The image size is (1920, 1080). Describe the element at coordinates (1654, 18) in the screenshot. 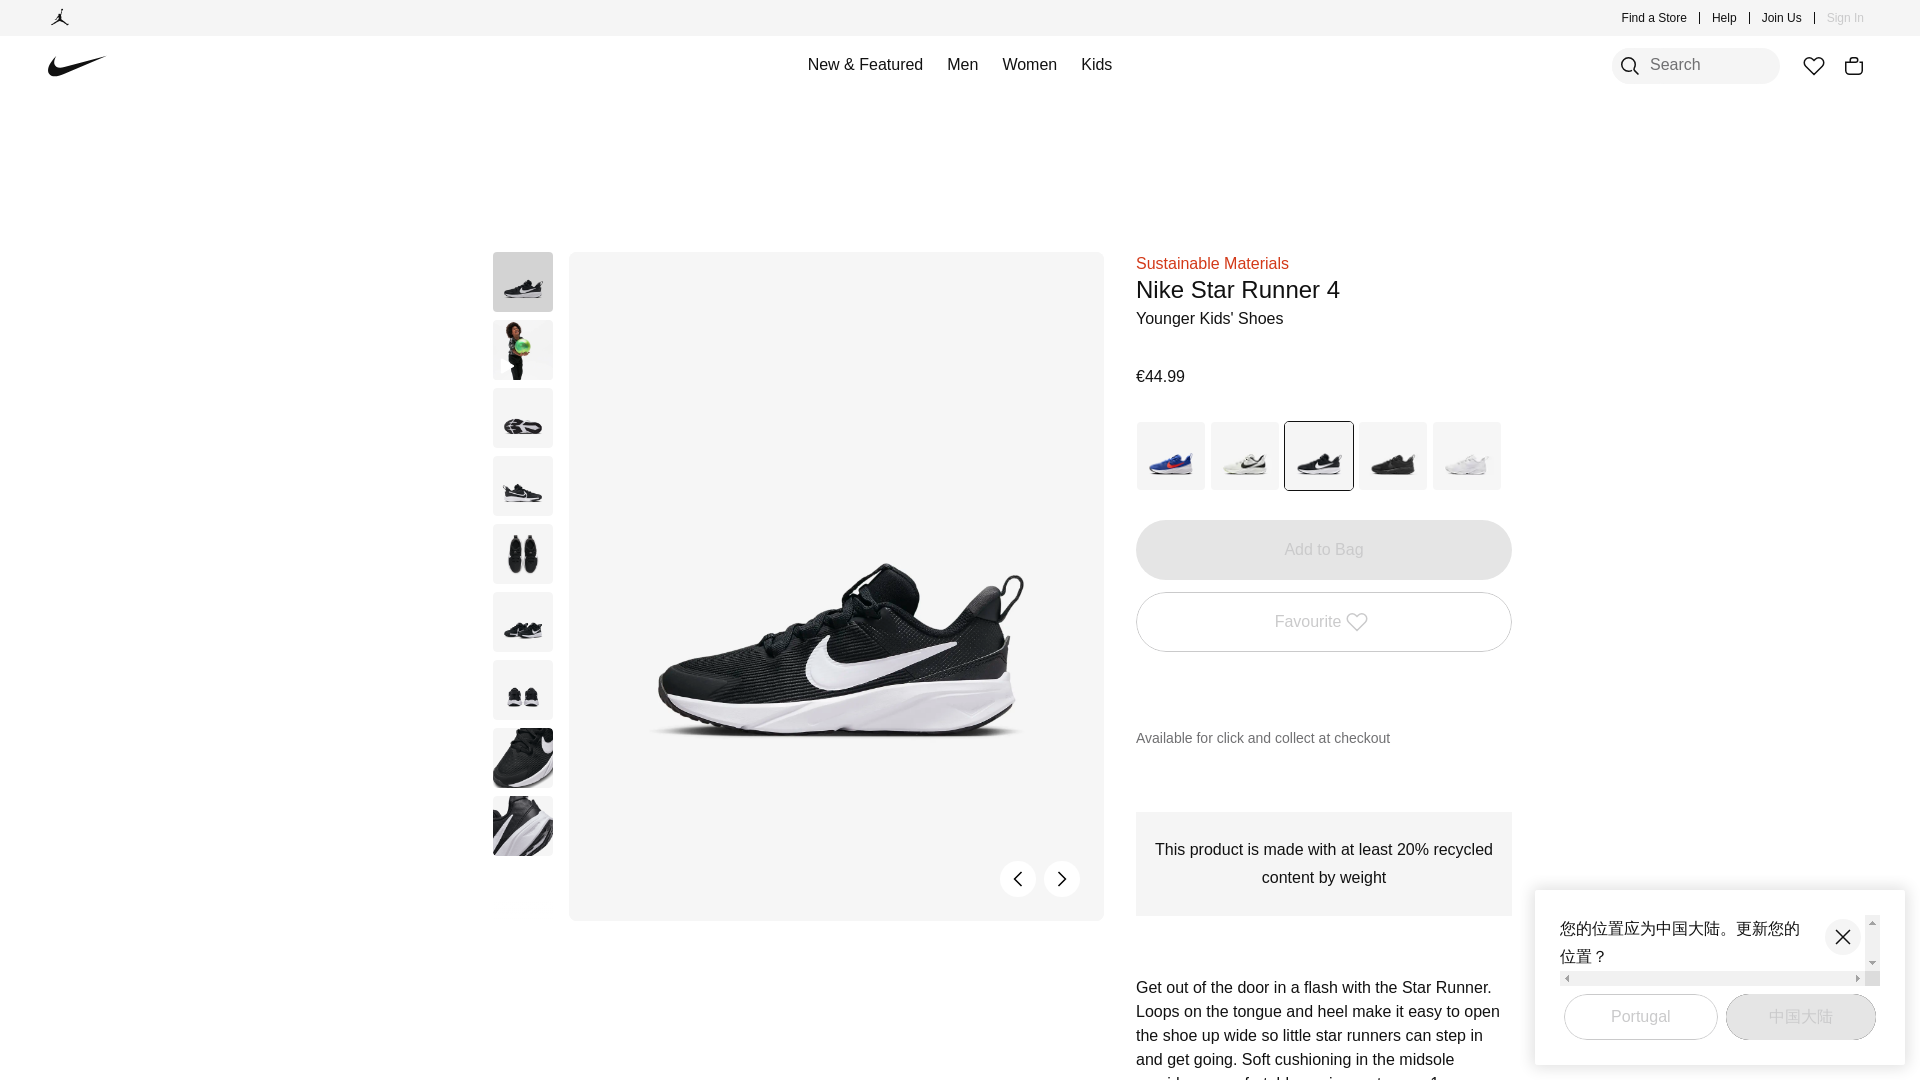

I see `Find a Store` at that location.